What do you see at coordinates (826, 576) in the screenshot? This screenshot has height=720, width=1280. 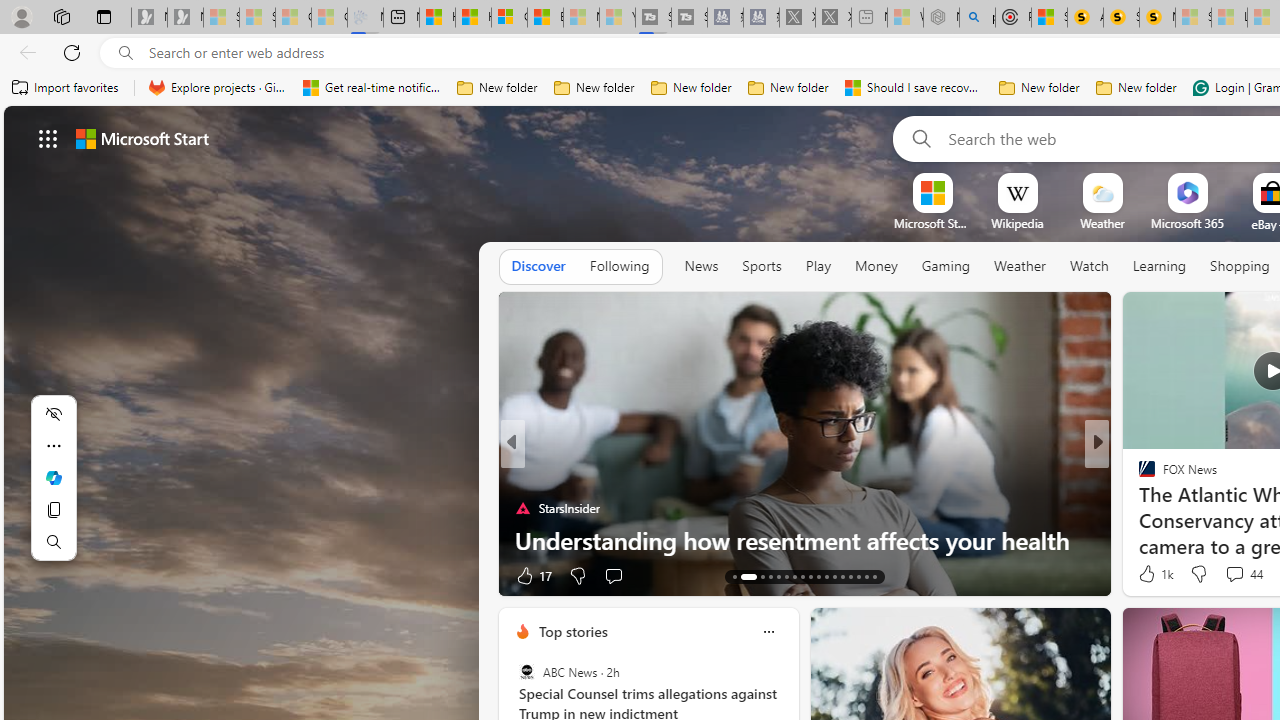 I see `AutomationID: tab-23` at bounding box center [826, 576].